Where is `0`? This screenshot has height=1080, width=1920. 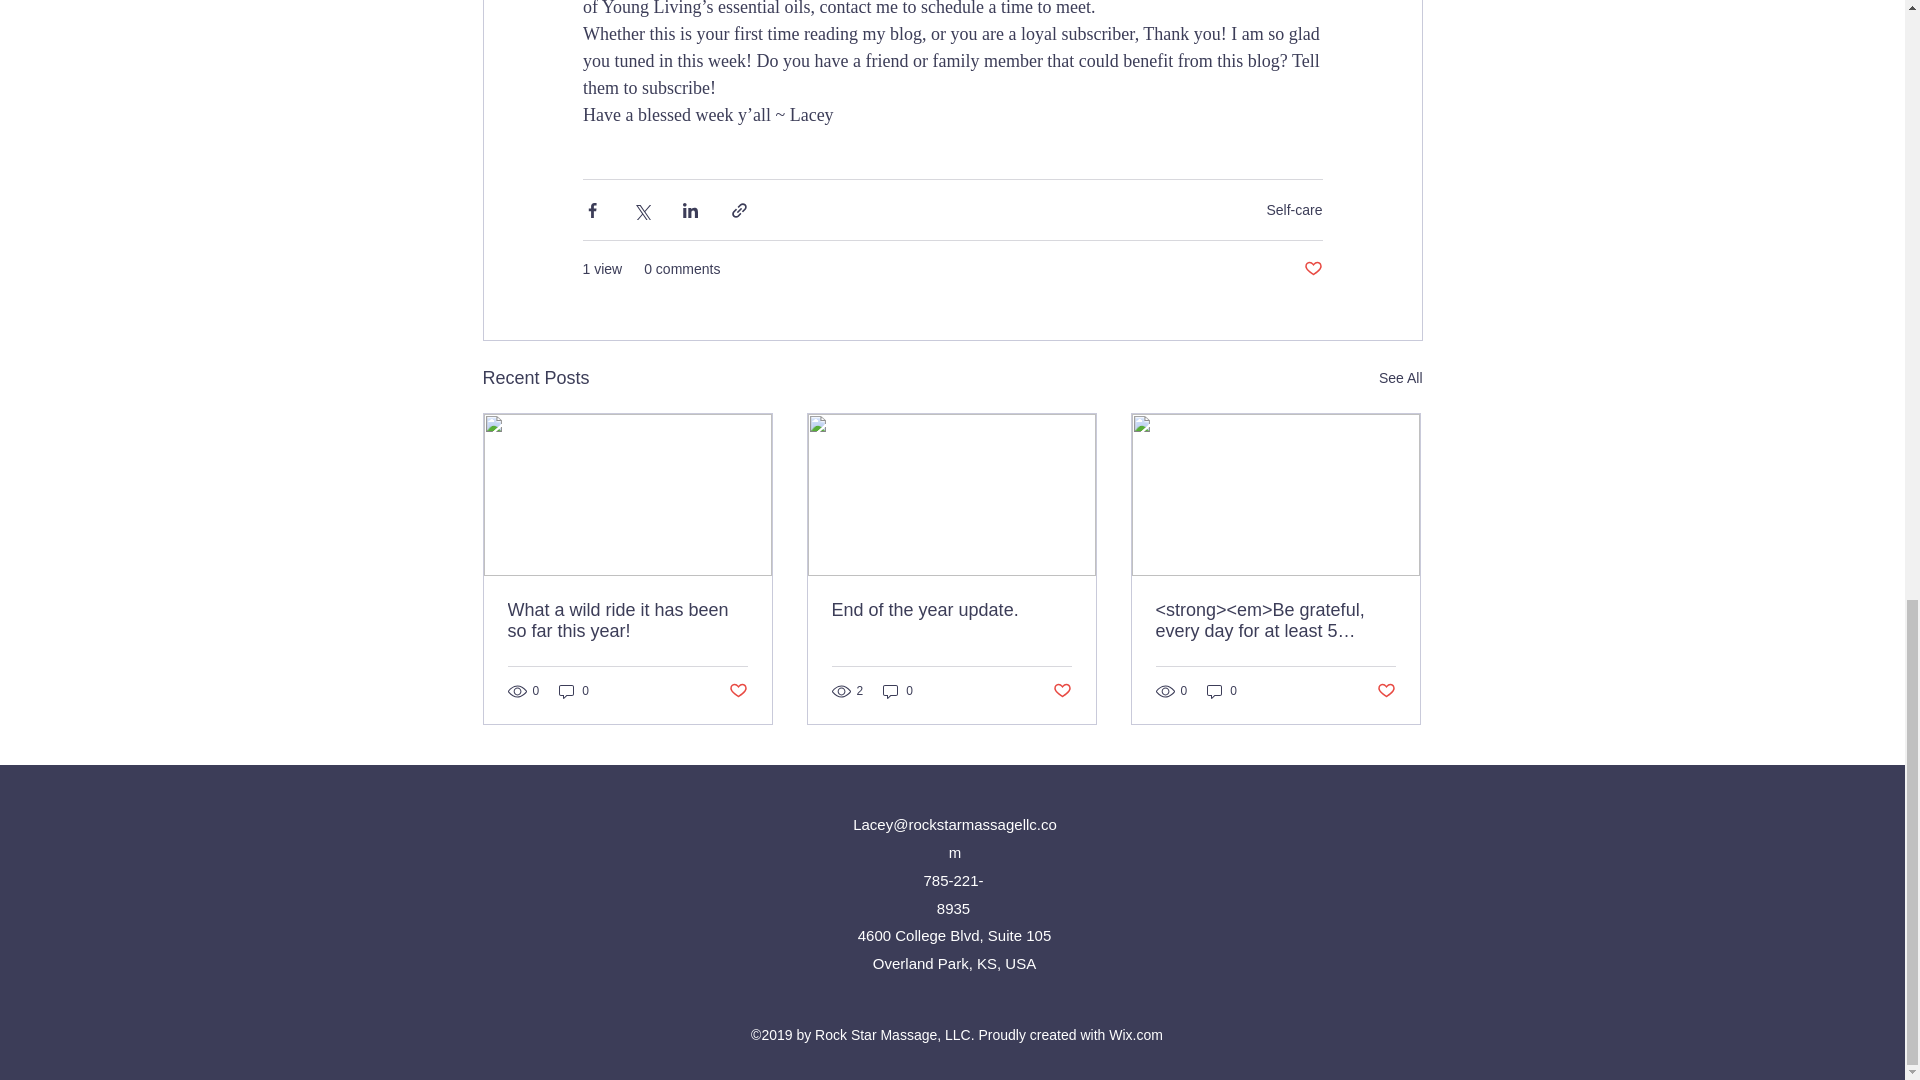 0 is located at coordinates (574, 690).